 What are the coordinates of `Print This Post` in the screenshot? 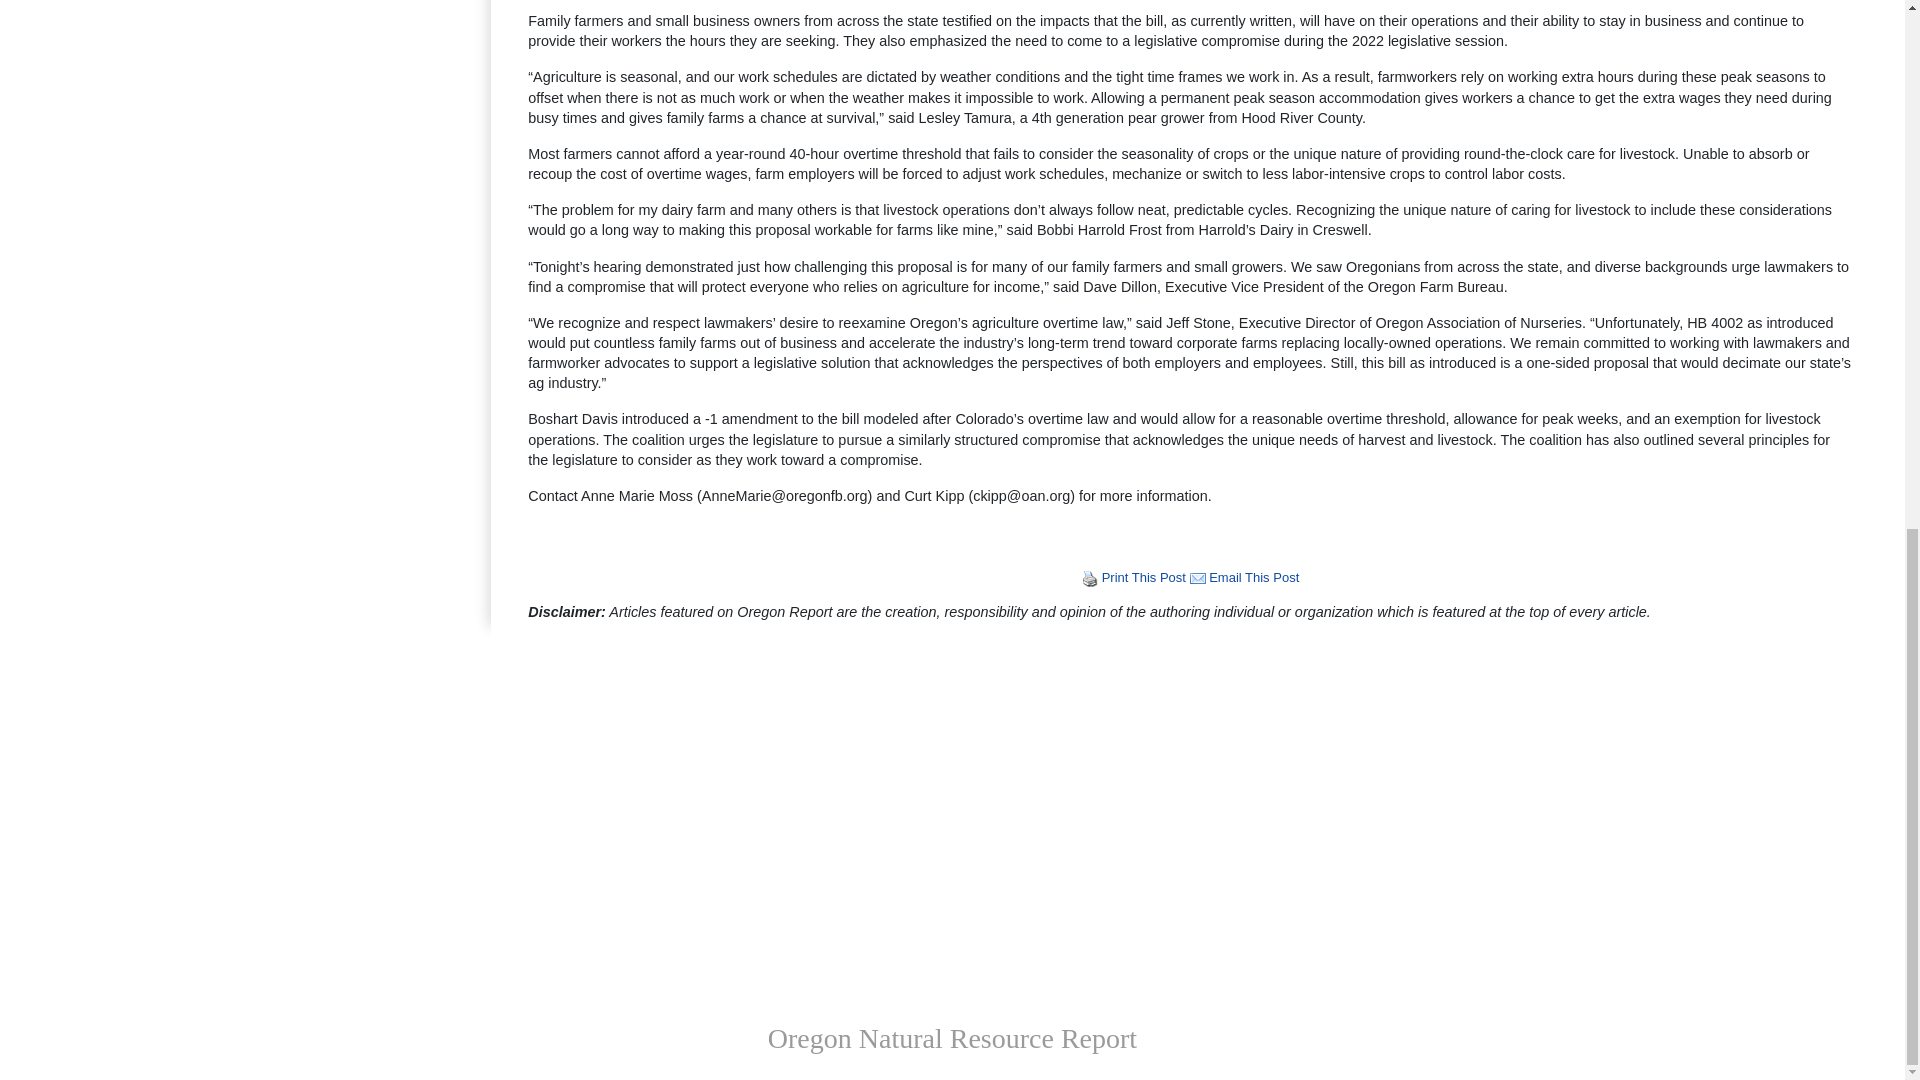 It's located at (1090, 579).